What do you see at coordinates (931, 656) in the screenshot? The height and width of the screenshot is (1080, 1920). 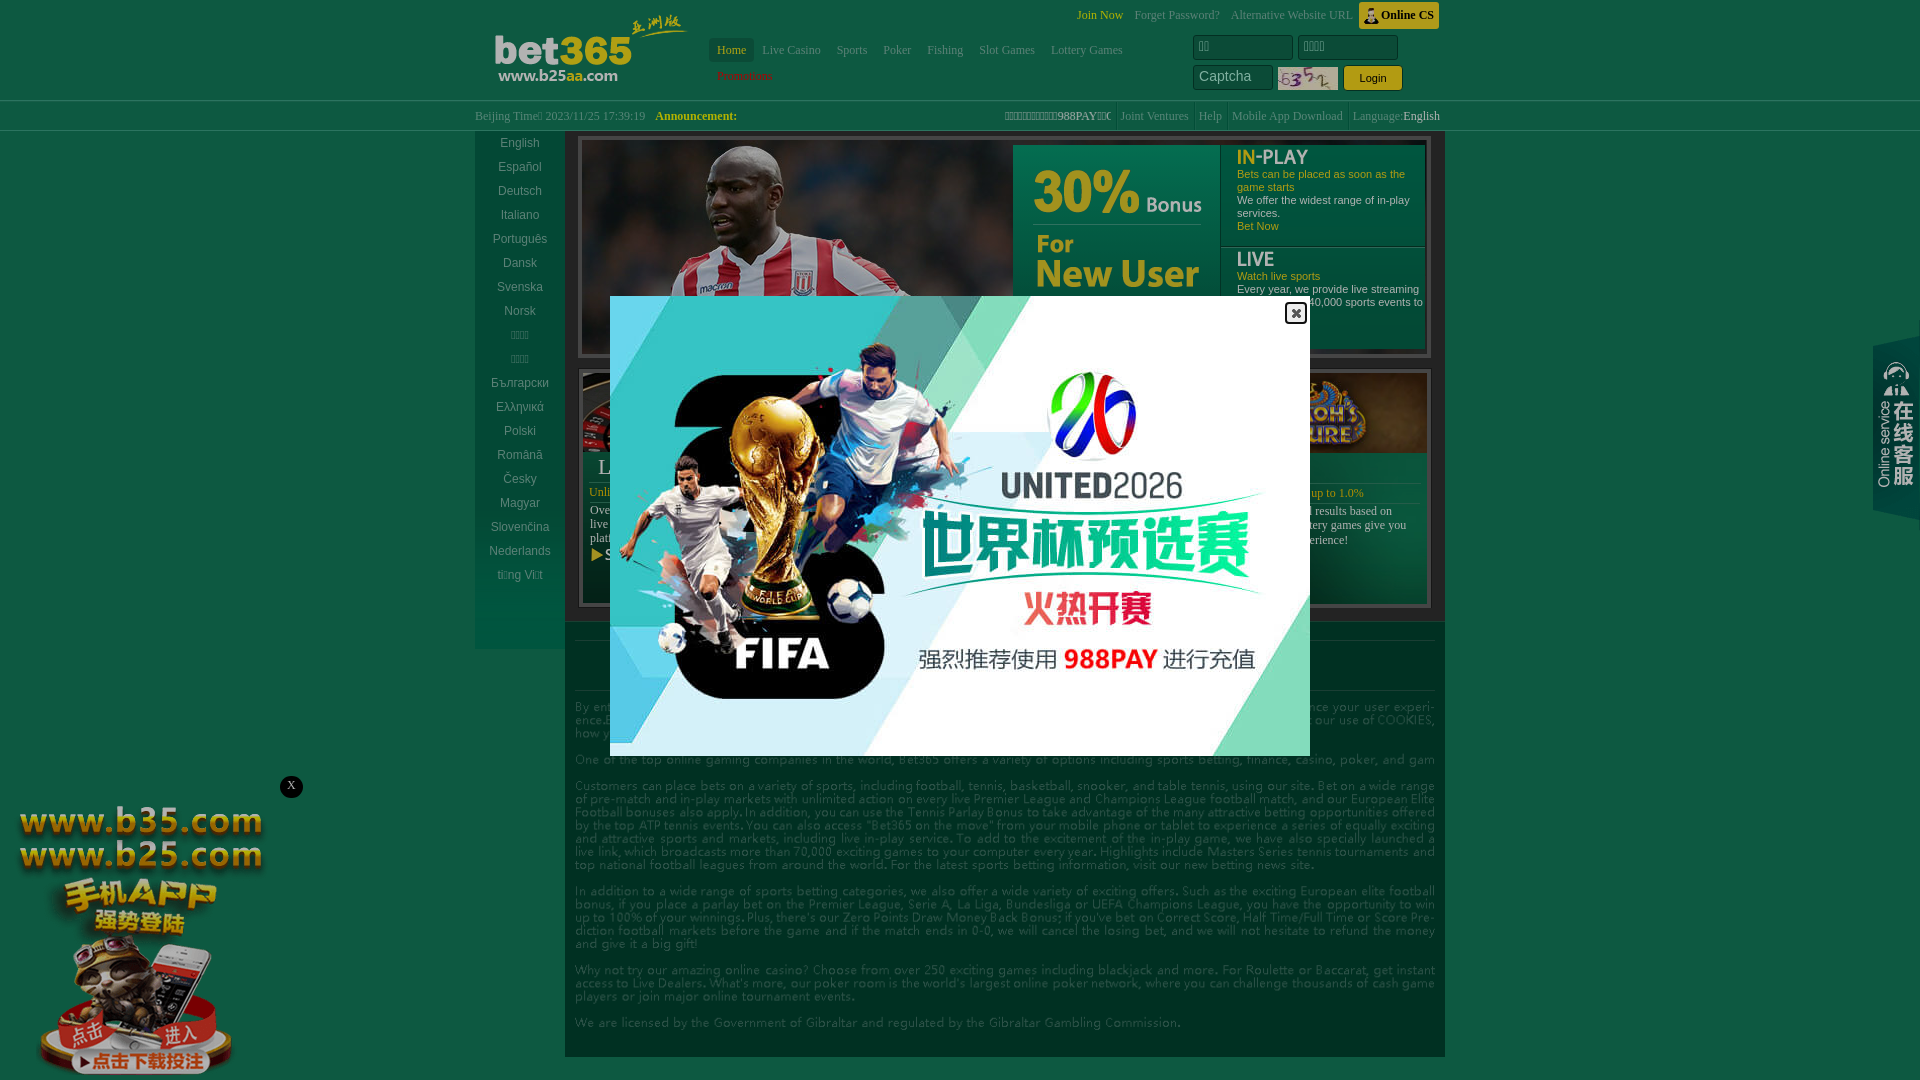 I see `FAQs` at bounding box center [931, 656].